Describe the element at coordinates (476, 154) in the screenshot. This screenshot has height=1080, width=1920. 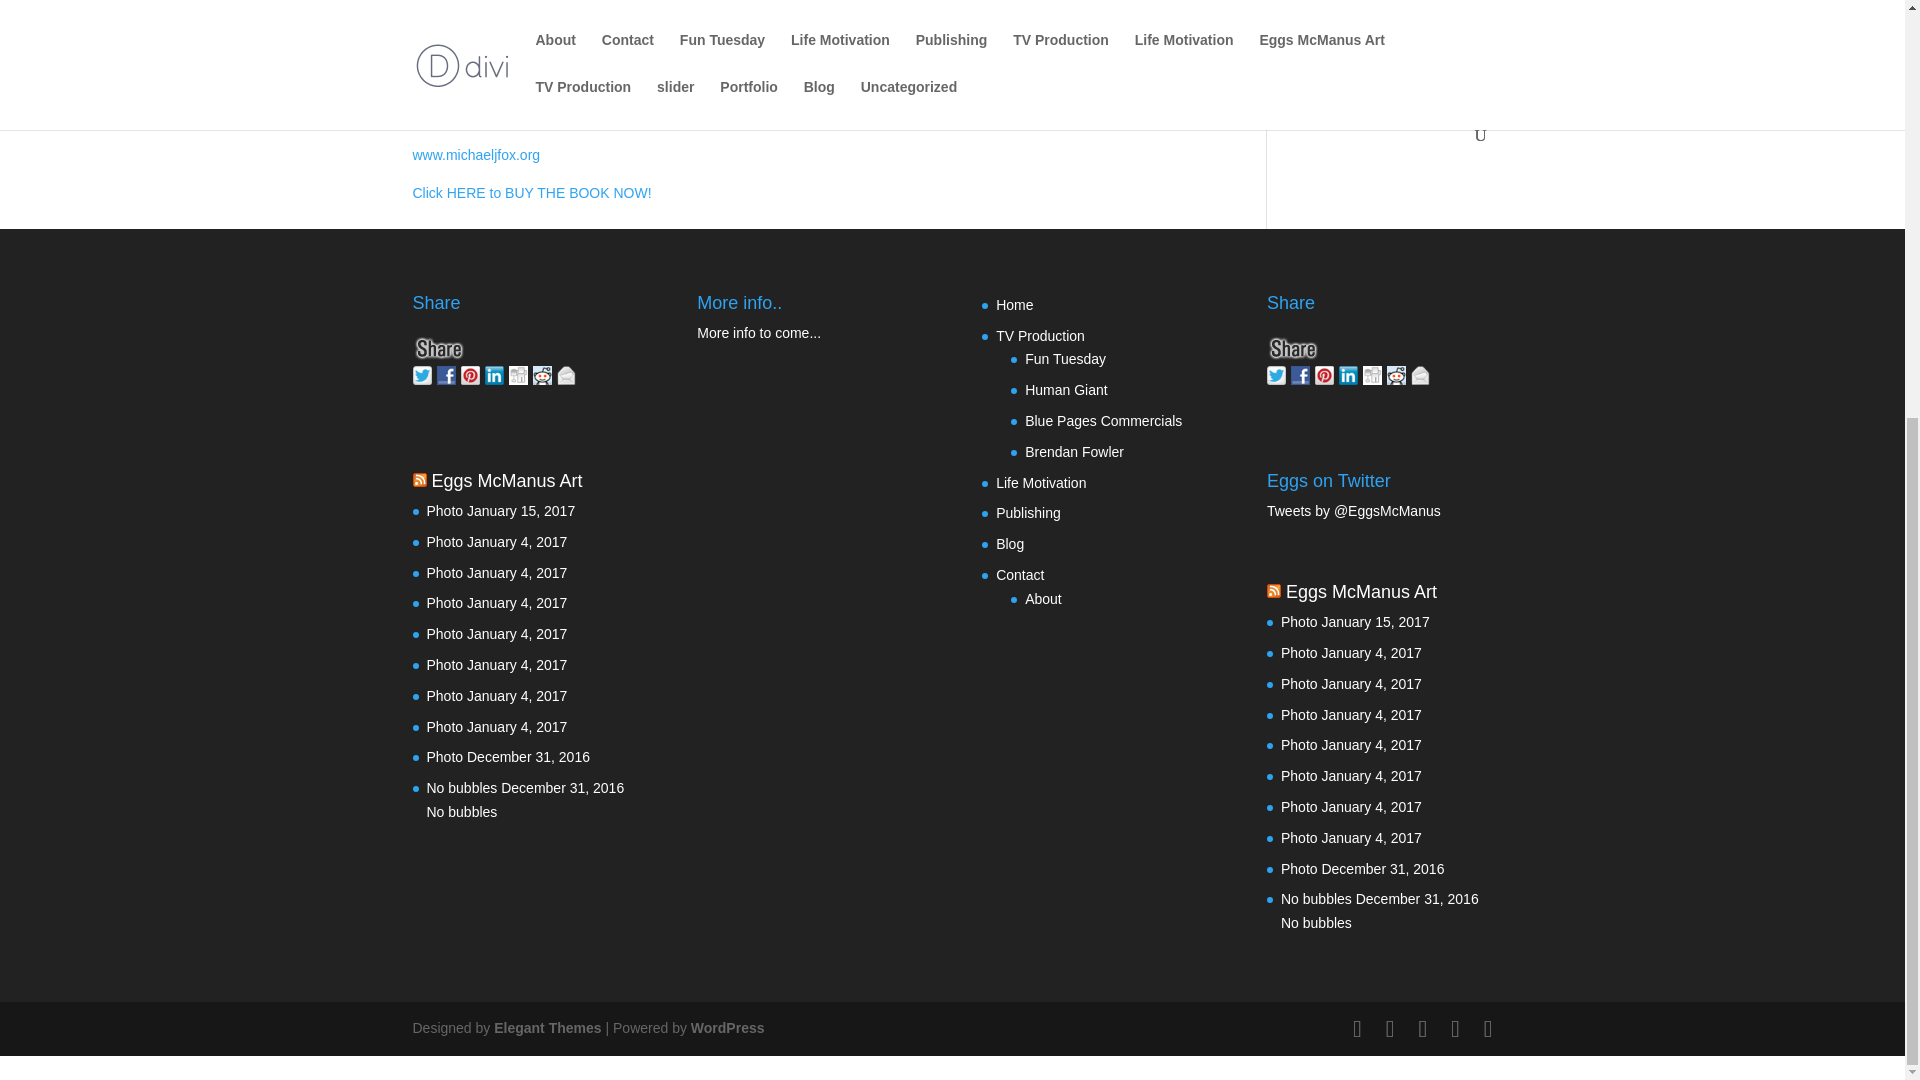
I see `www.michaeljfox.org` at that location.